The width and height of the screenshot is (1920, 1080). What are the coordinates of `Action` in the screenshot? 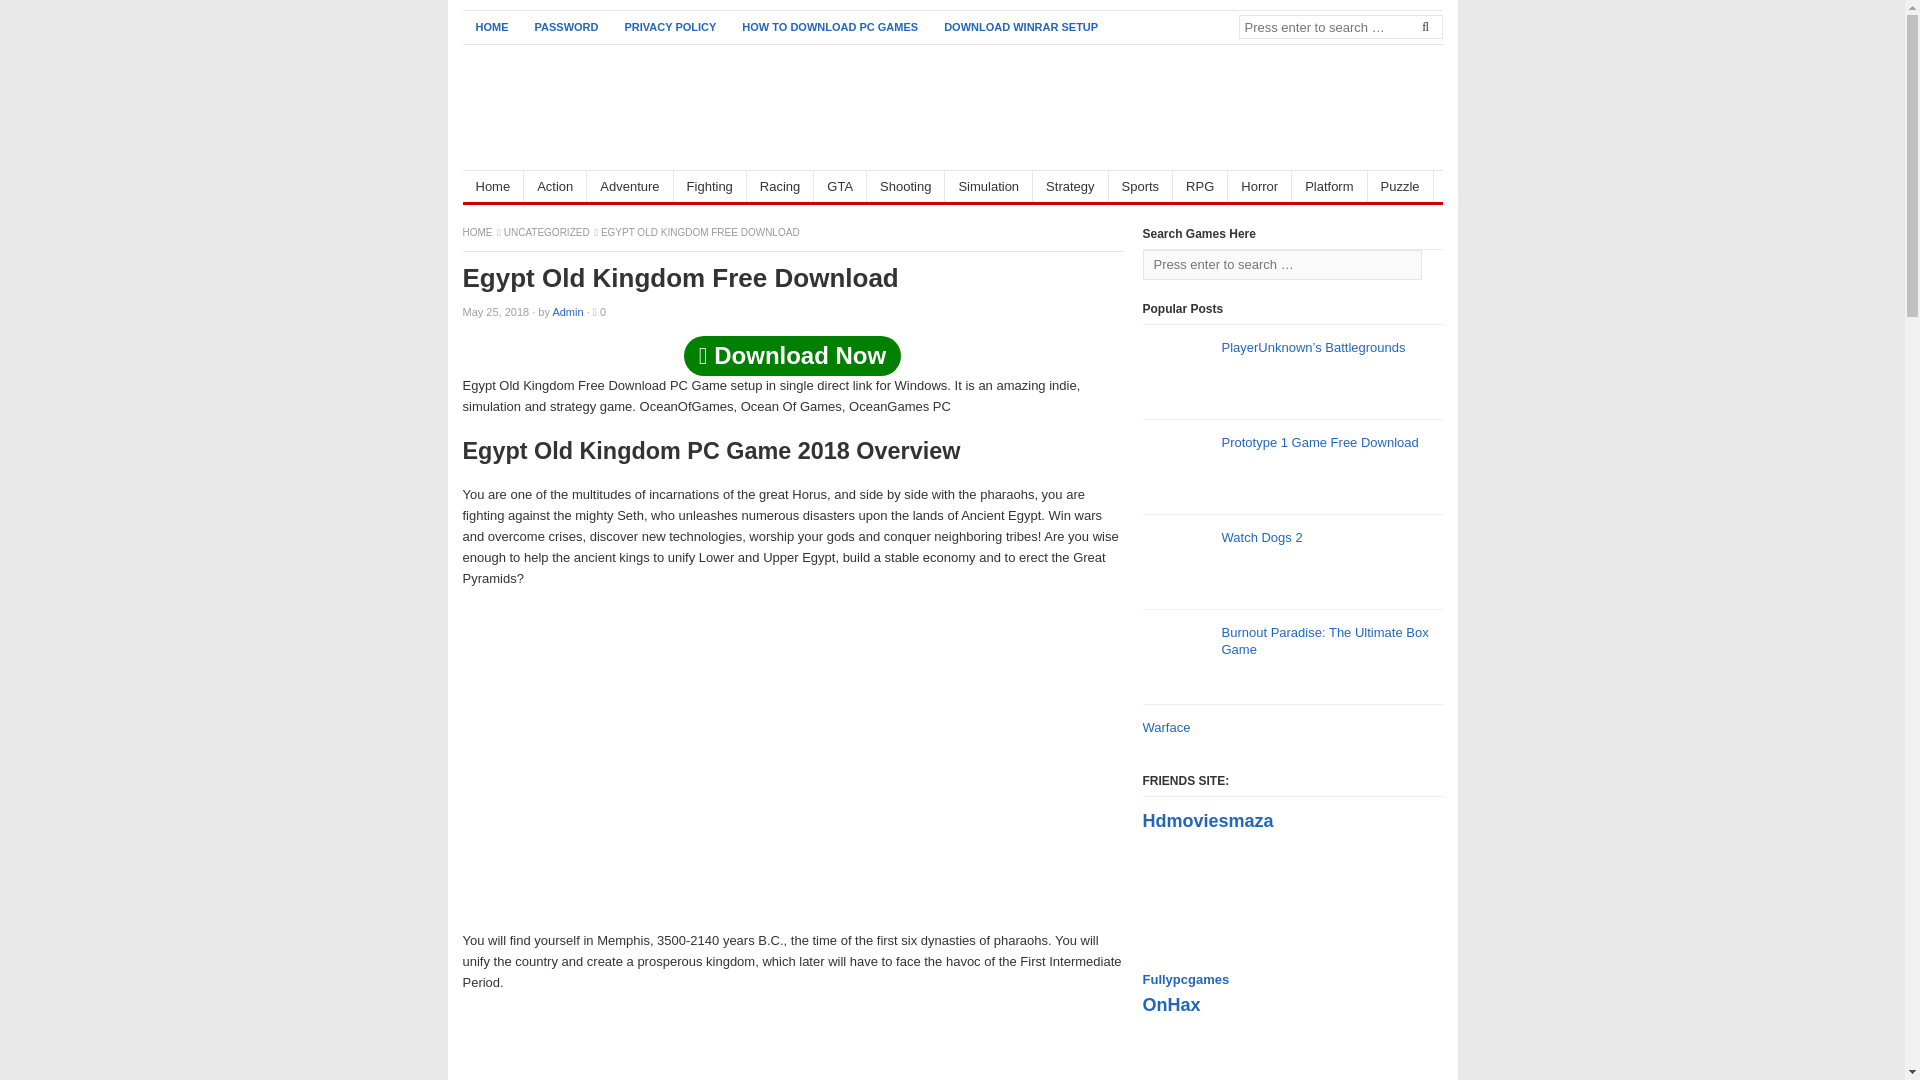 It's located at (556, 186).